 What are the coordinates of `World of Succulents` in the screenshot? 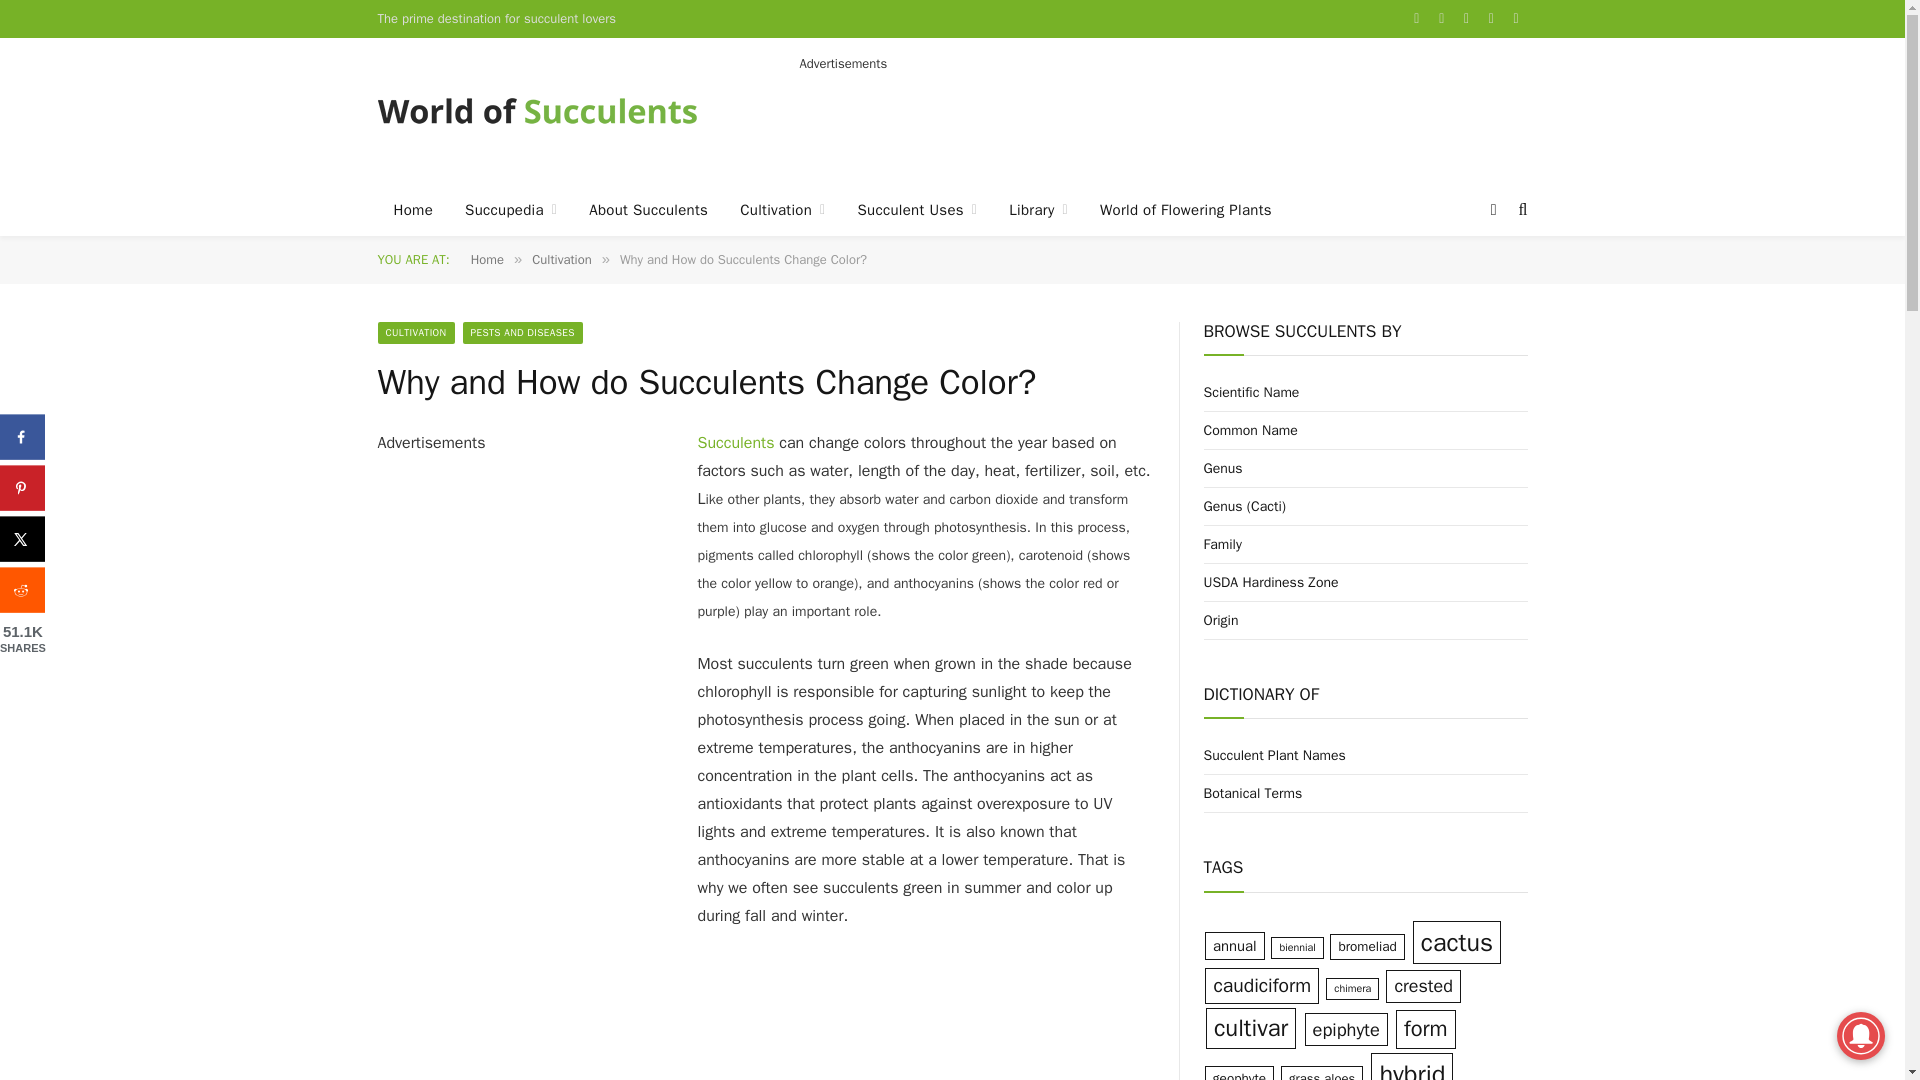 It's located at (538, 110).